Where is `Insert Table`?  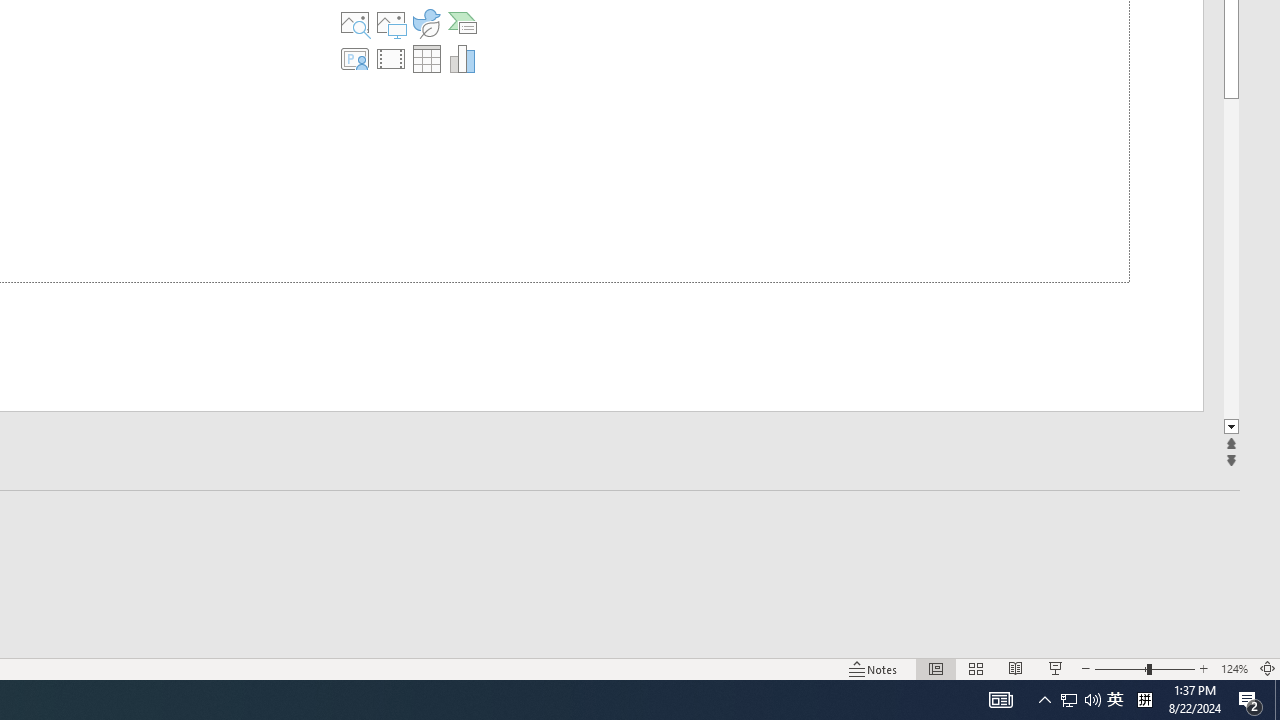 Insert Table is located at coordinates (426, 58).